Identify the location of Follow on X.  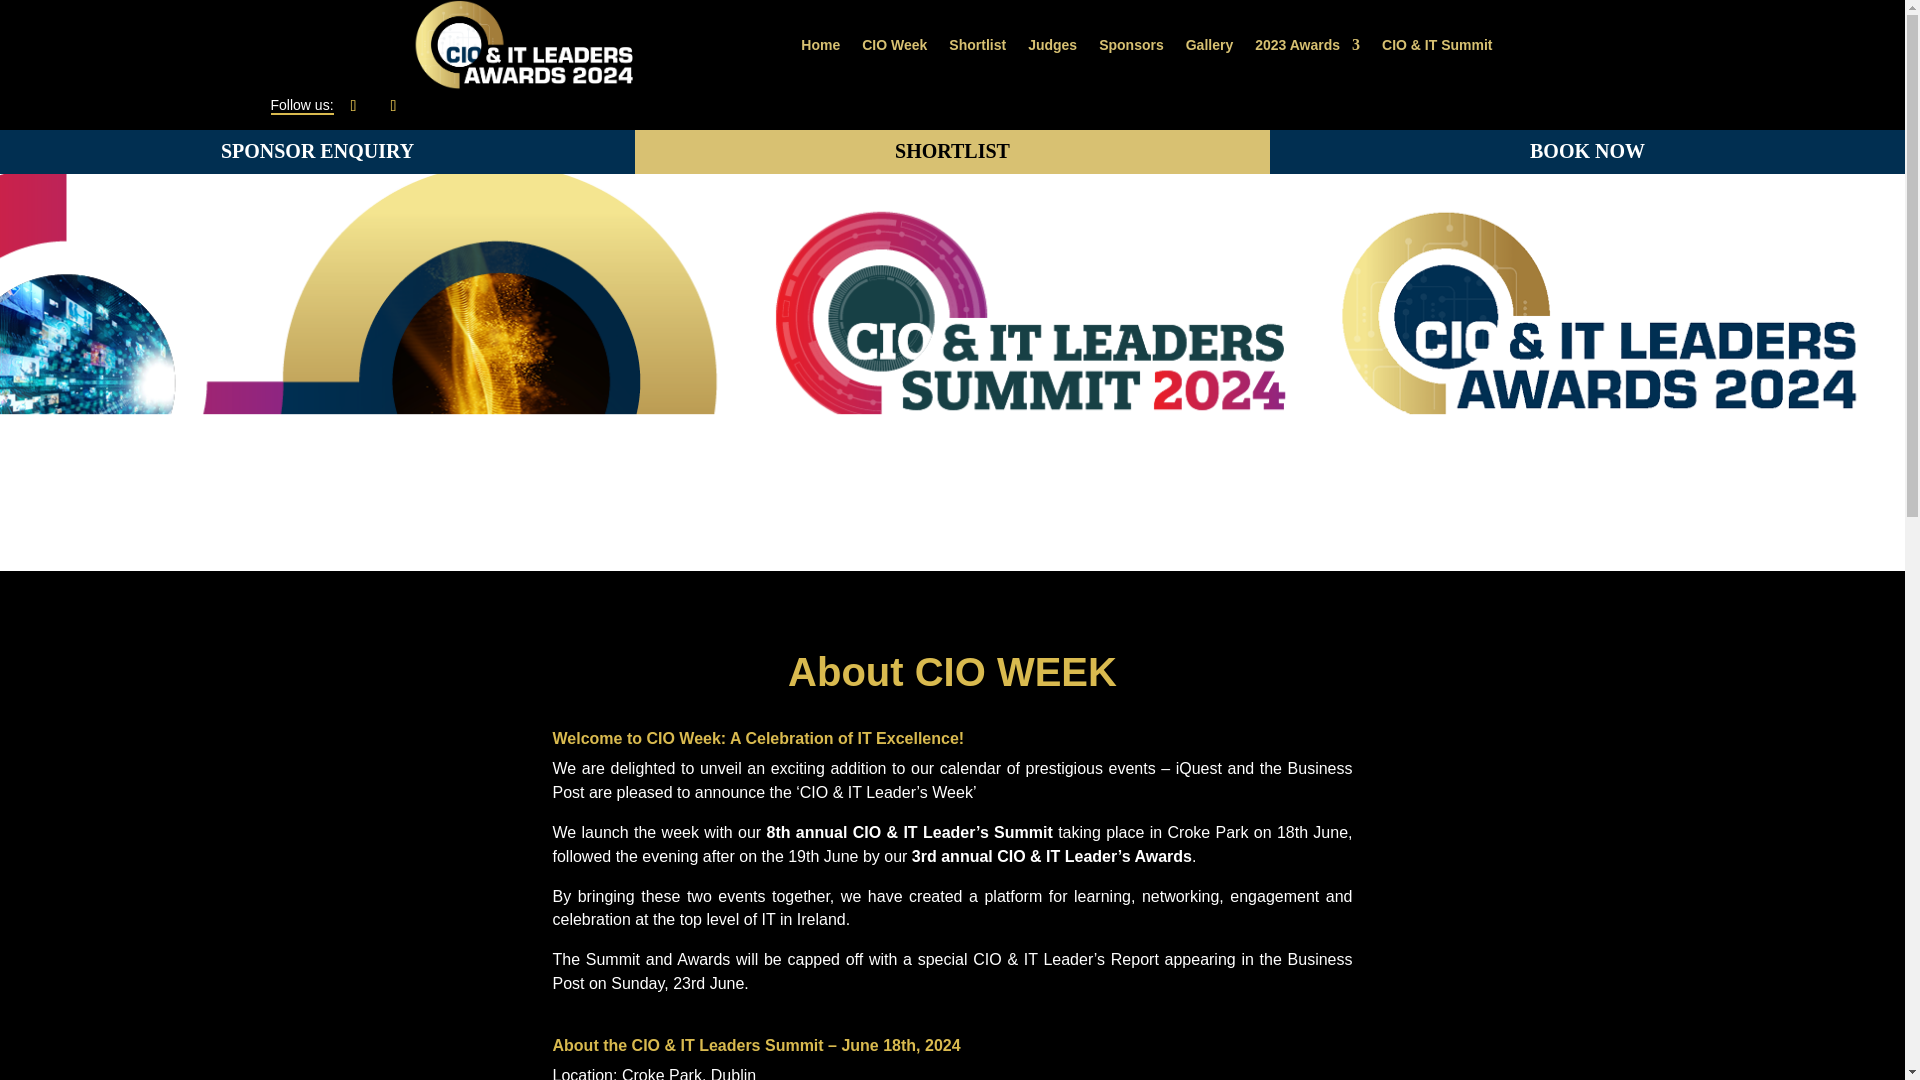
(352, 106).